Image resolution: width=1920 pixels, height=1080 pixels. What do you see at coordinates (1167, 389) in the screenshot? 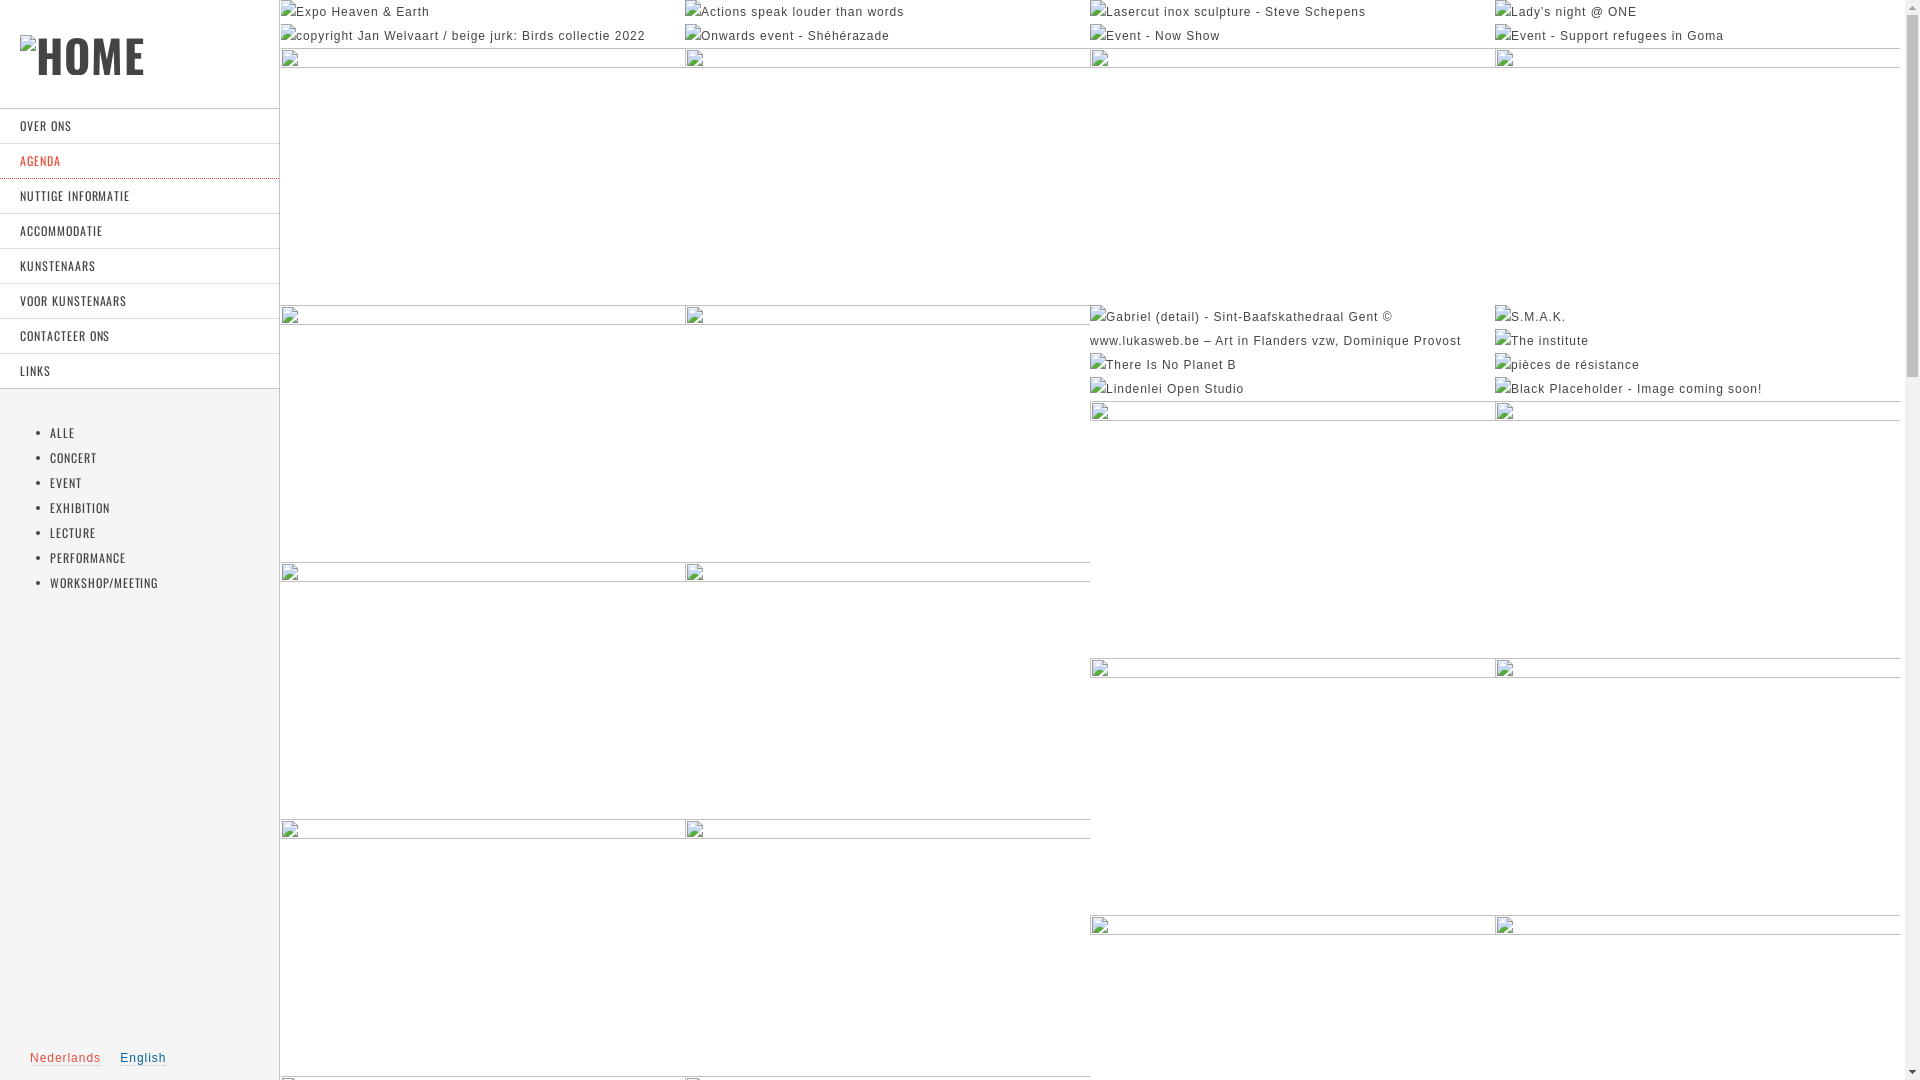
I see `Lindenlei Open Studio` at bounding box center [1167, 389].